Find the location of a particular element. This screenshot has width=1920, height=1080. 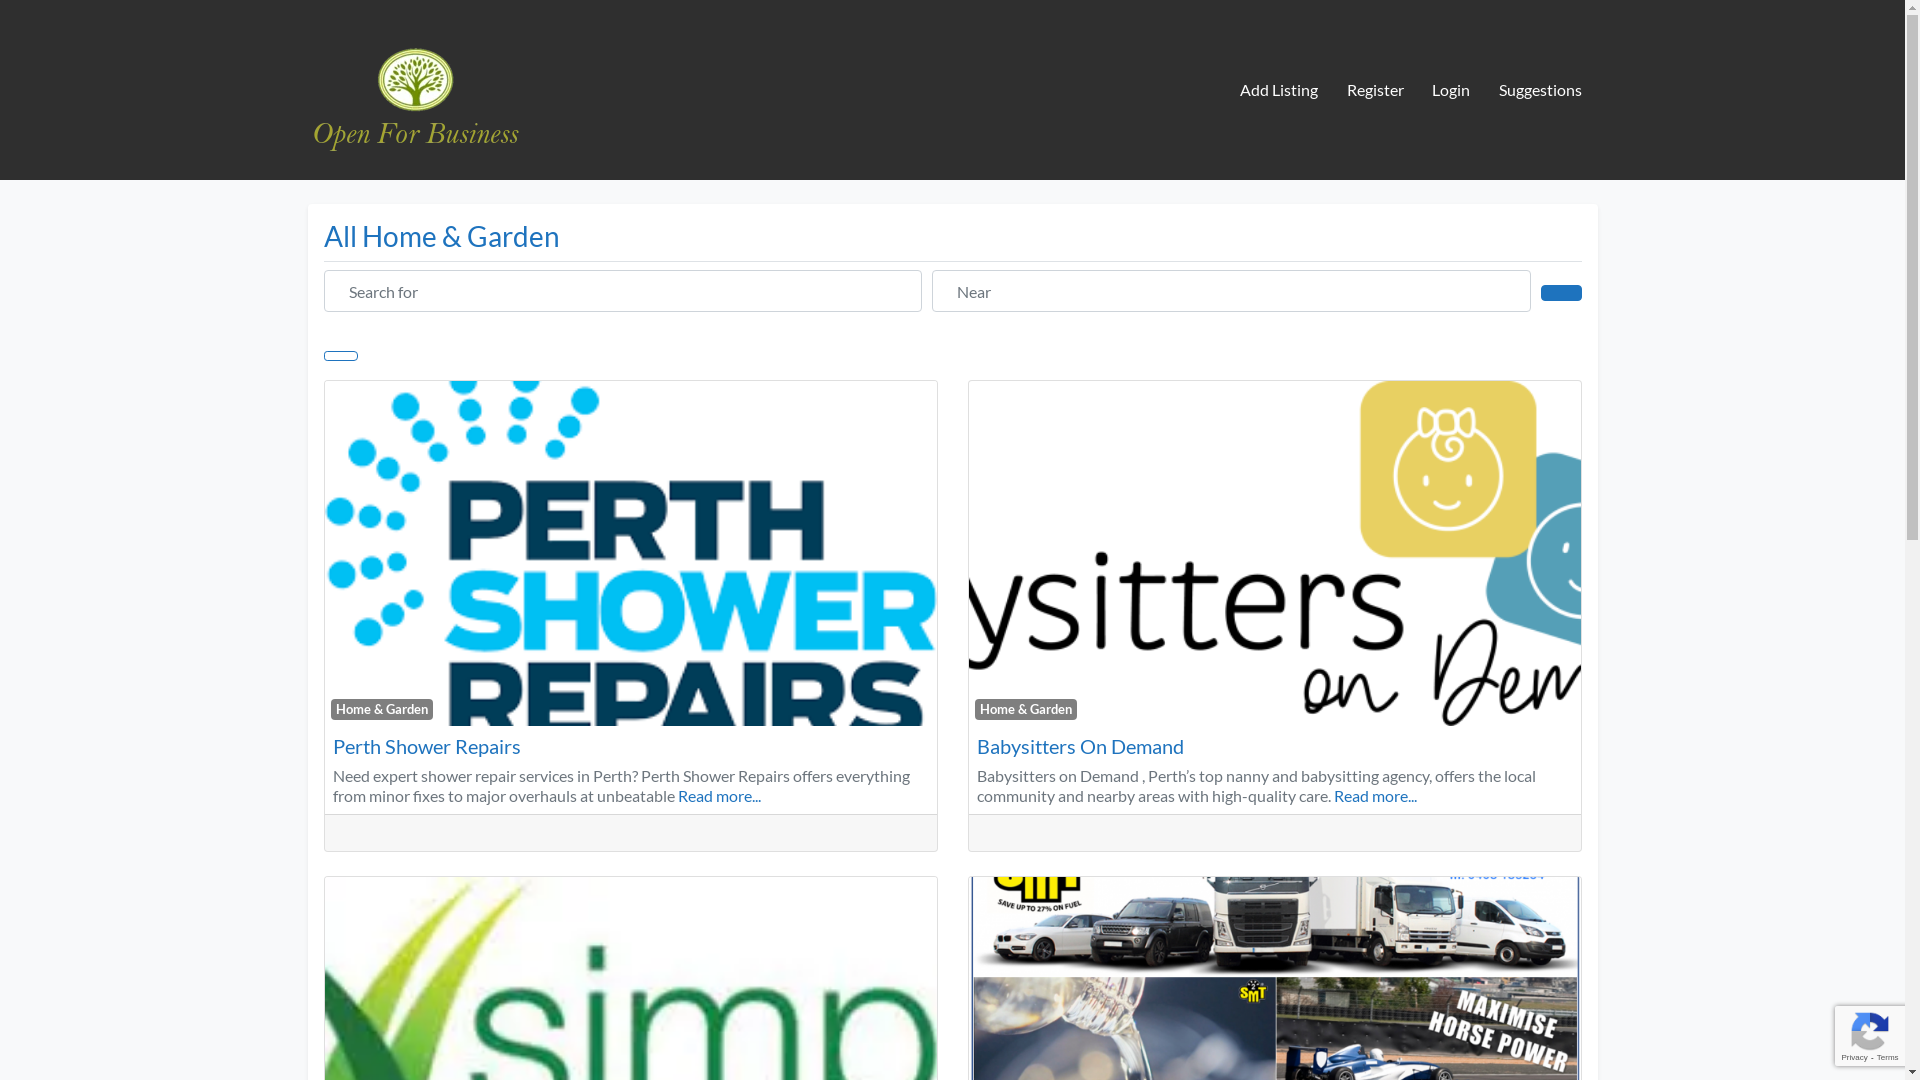

Read more... is located at coordinates (1376, 796).